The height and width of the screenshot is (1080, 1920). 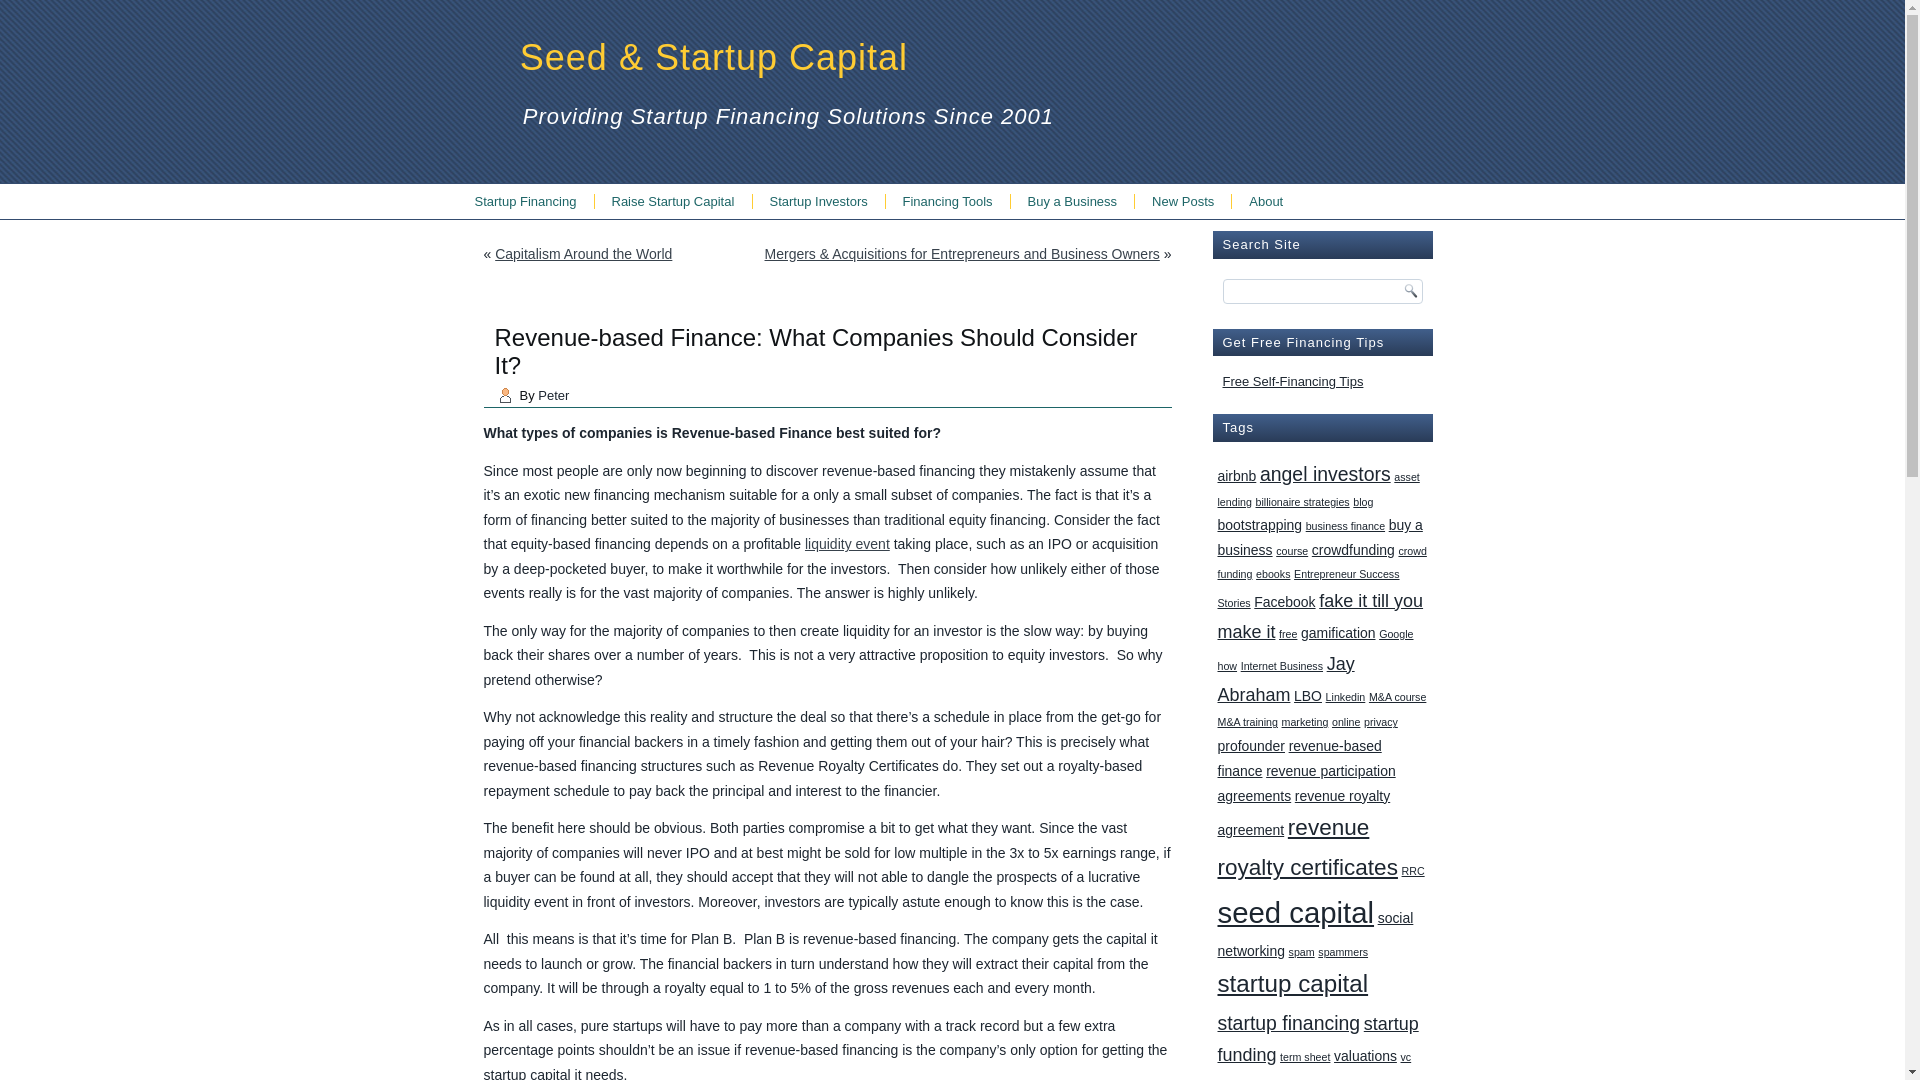 What do you see at coordinates (1072, 201) in the screenshot?
I see `Buy a Business` at bounding box center [1072, 201].